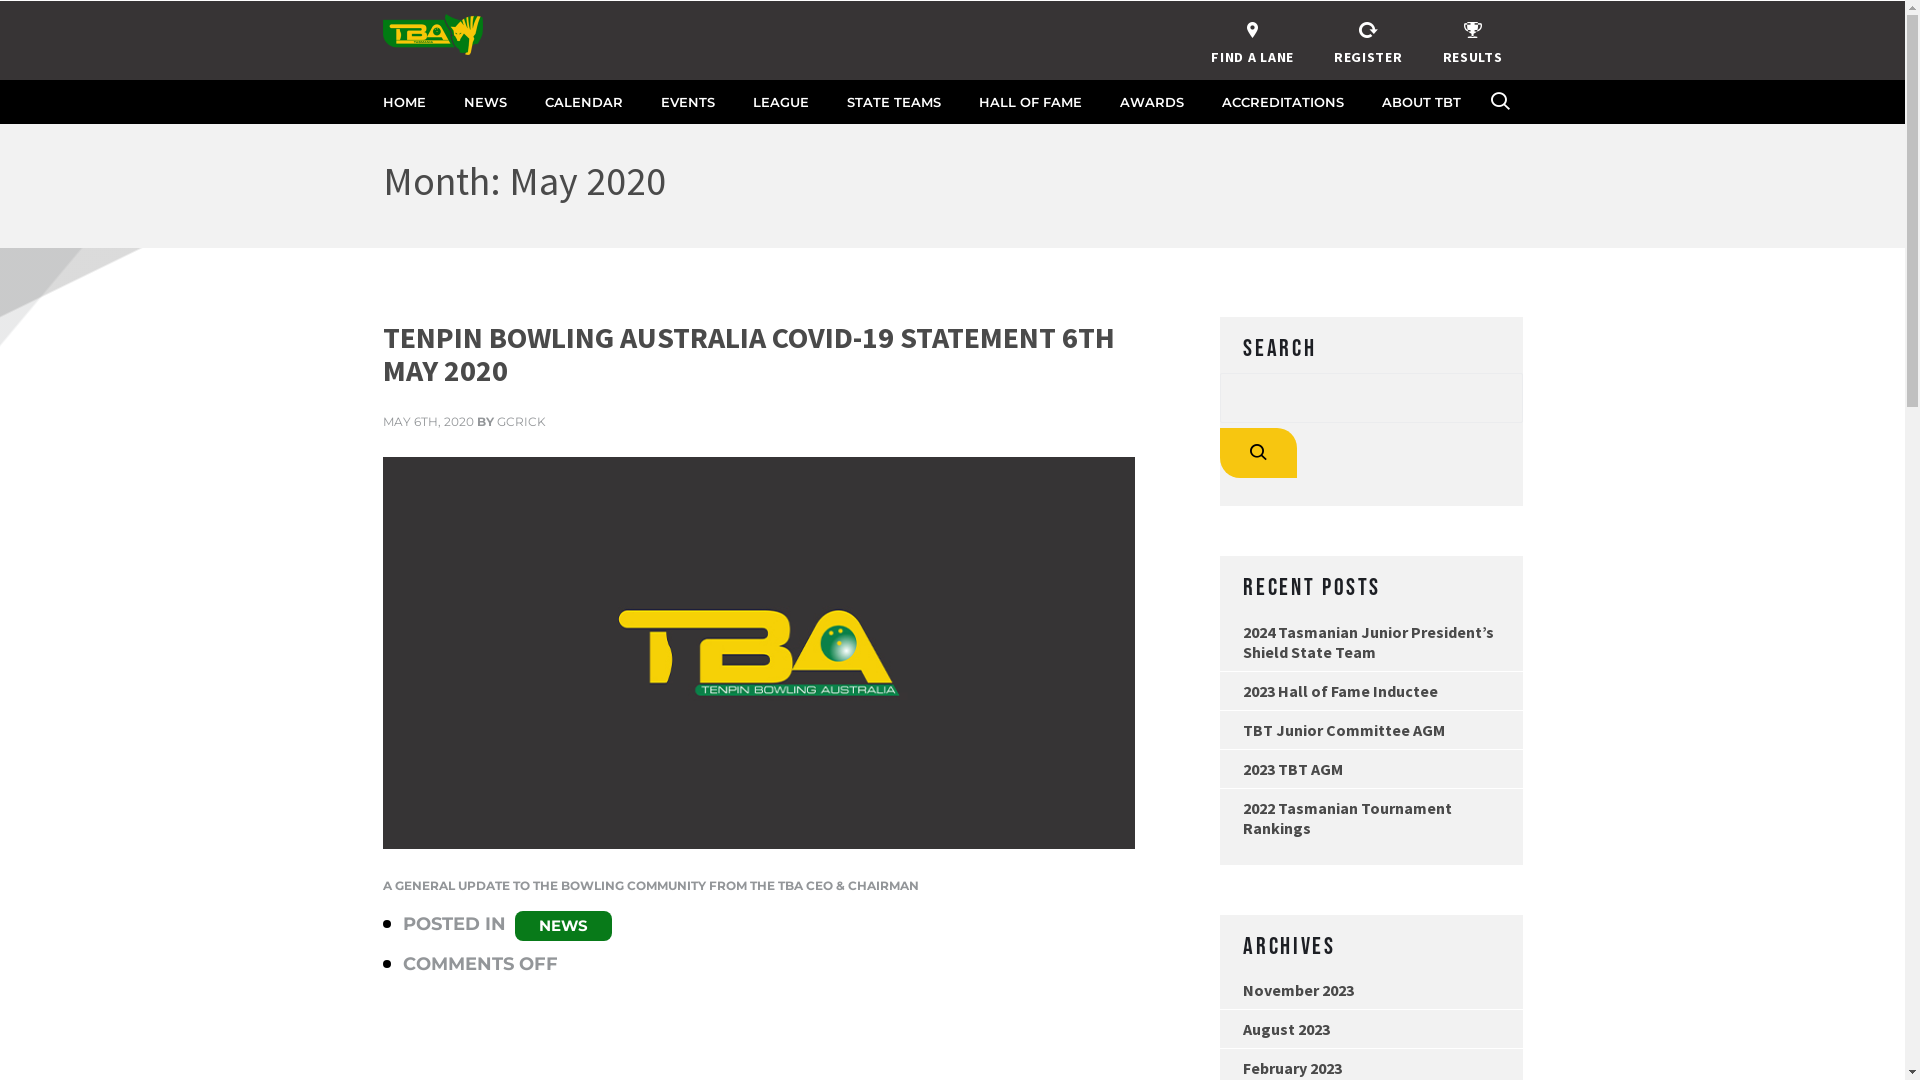 The width and height of the screenshot is (1920, 1080). Describe the element at coordinates (1473, 40) in the screenshot. I see `RESULTS` at that location.